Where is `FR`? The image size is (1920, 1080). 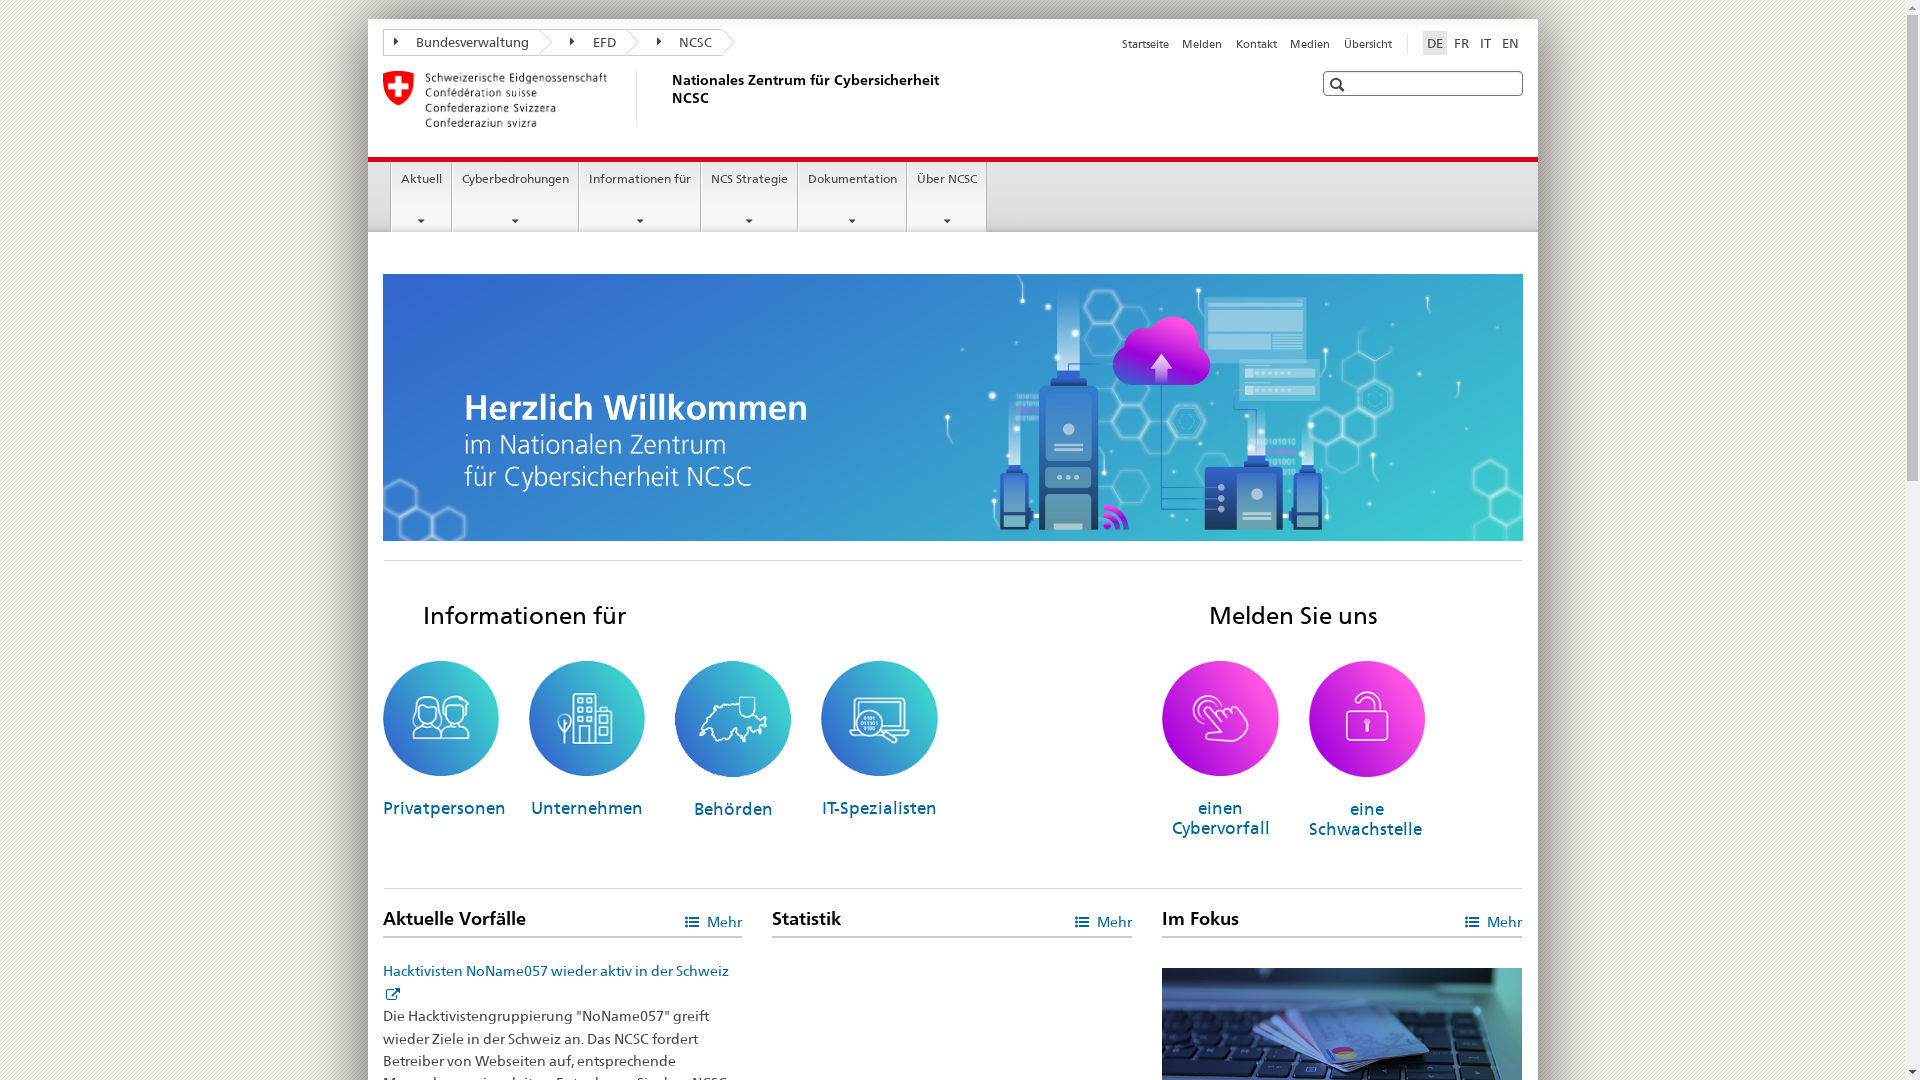
FR is located at coordinates (1462, 43).